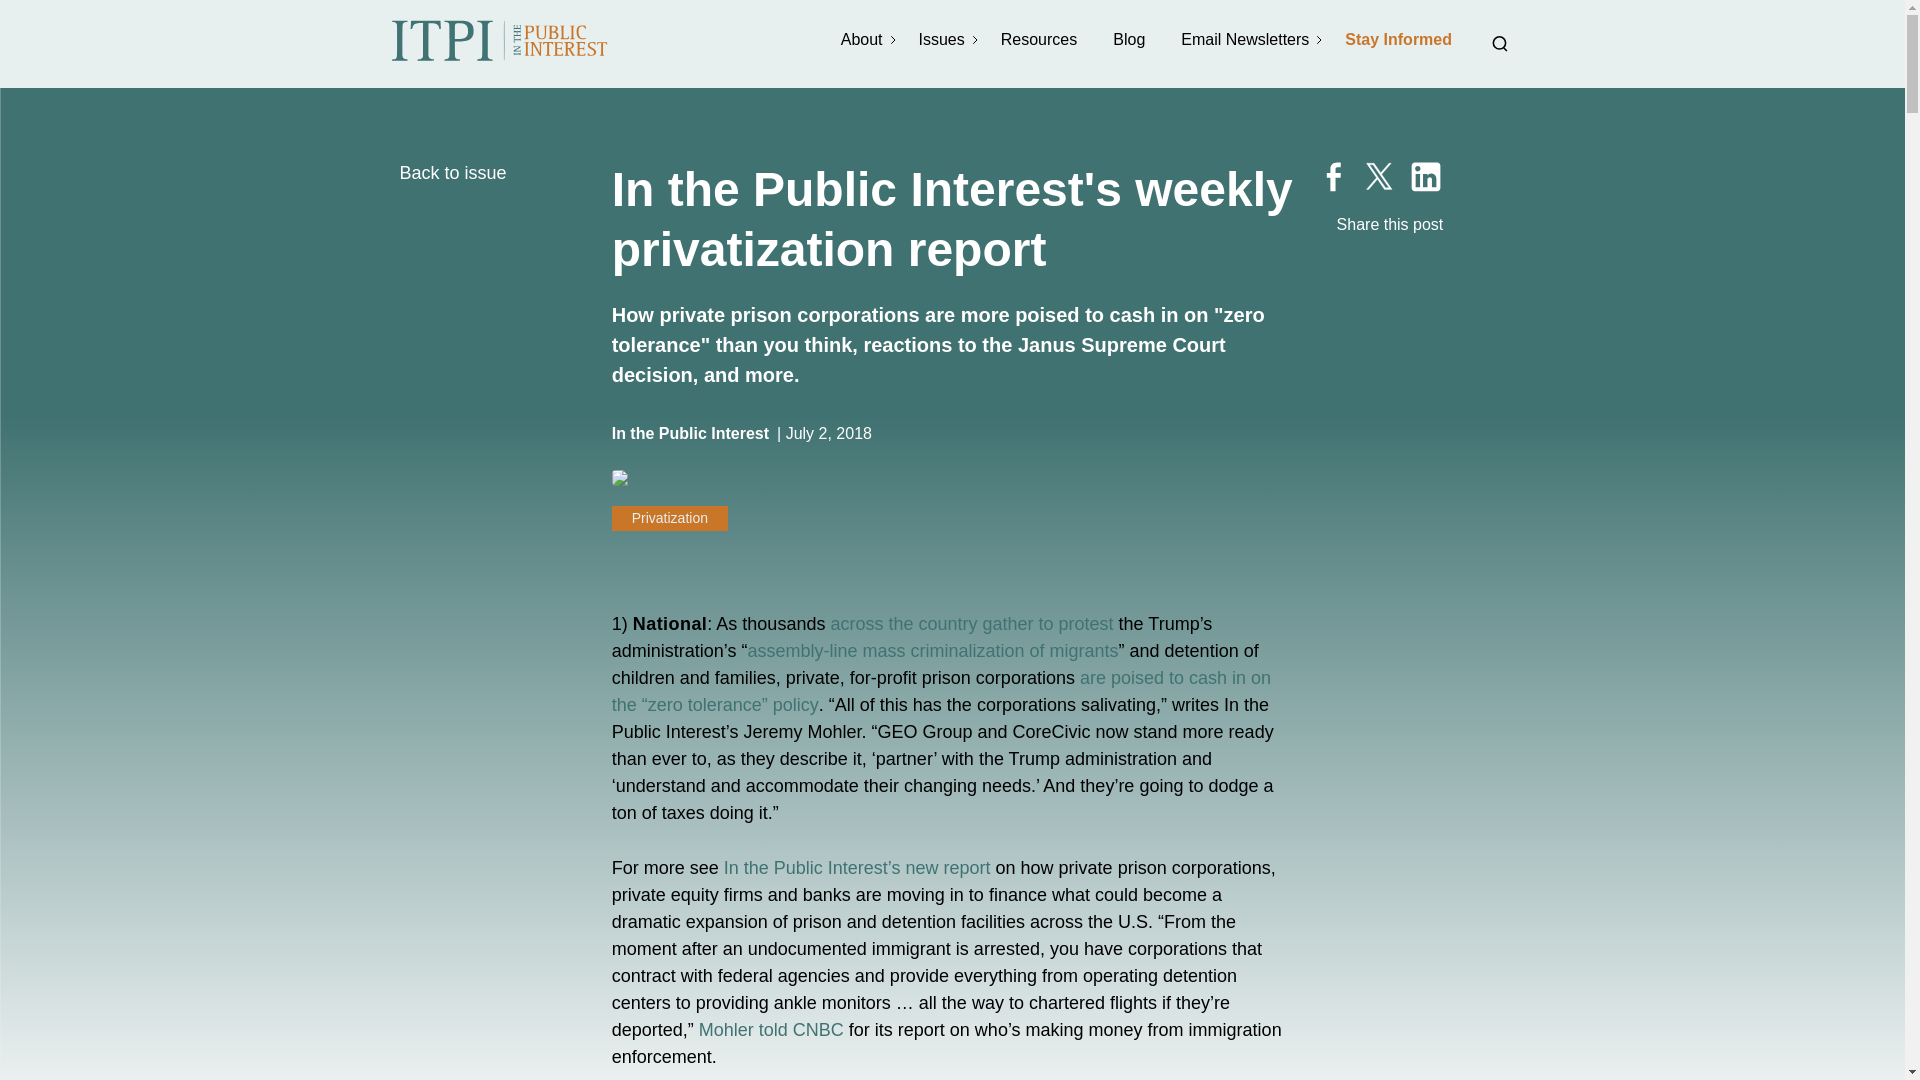 This screenshot has height=1080, width=1920. What do you see at coordinates (1246, 39) in the screenshot?
I see `Email Newsletters` at bounding box center [1246, 39].